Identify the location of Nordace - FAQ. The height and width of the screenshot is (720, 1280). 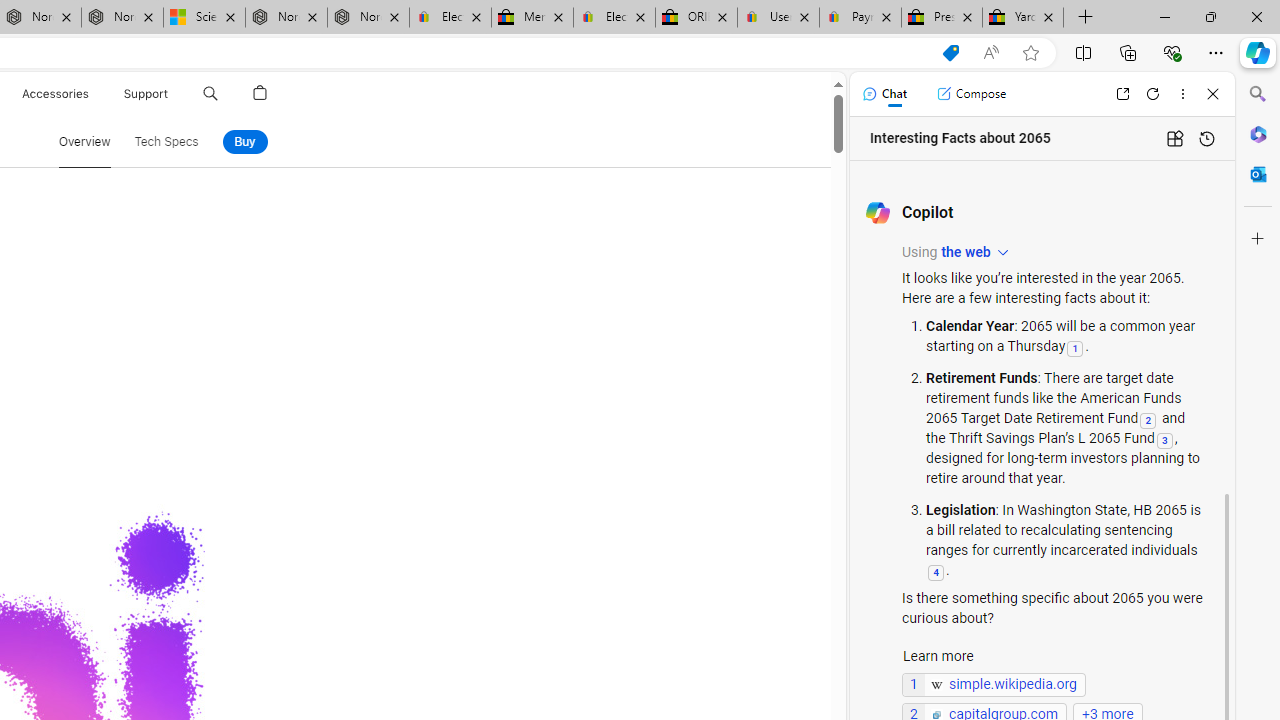
(368, 18).